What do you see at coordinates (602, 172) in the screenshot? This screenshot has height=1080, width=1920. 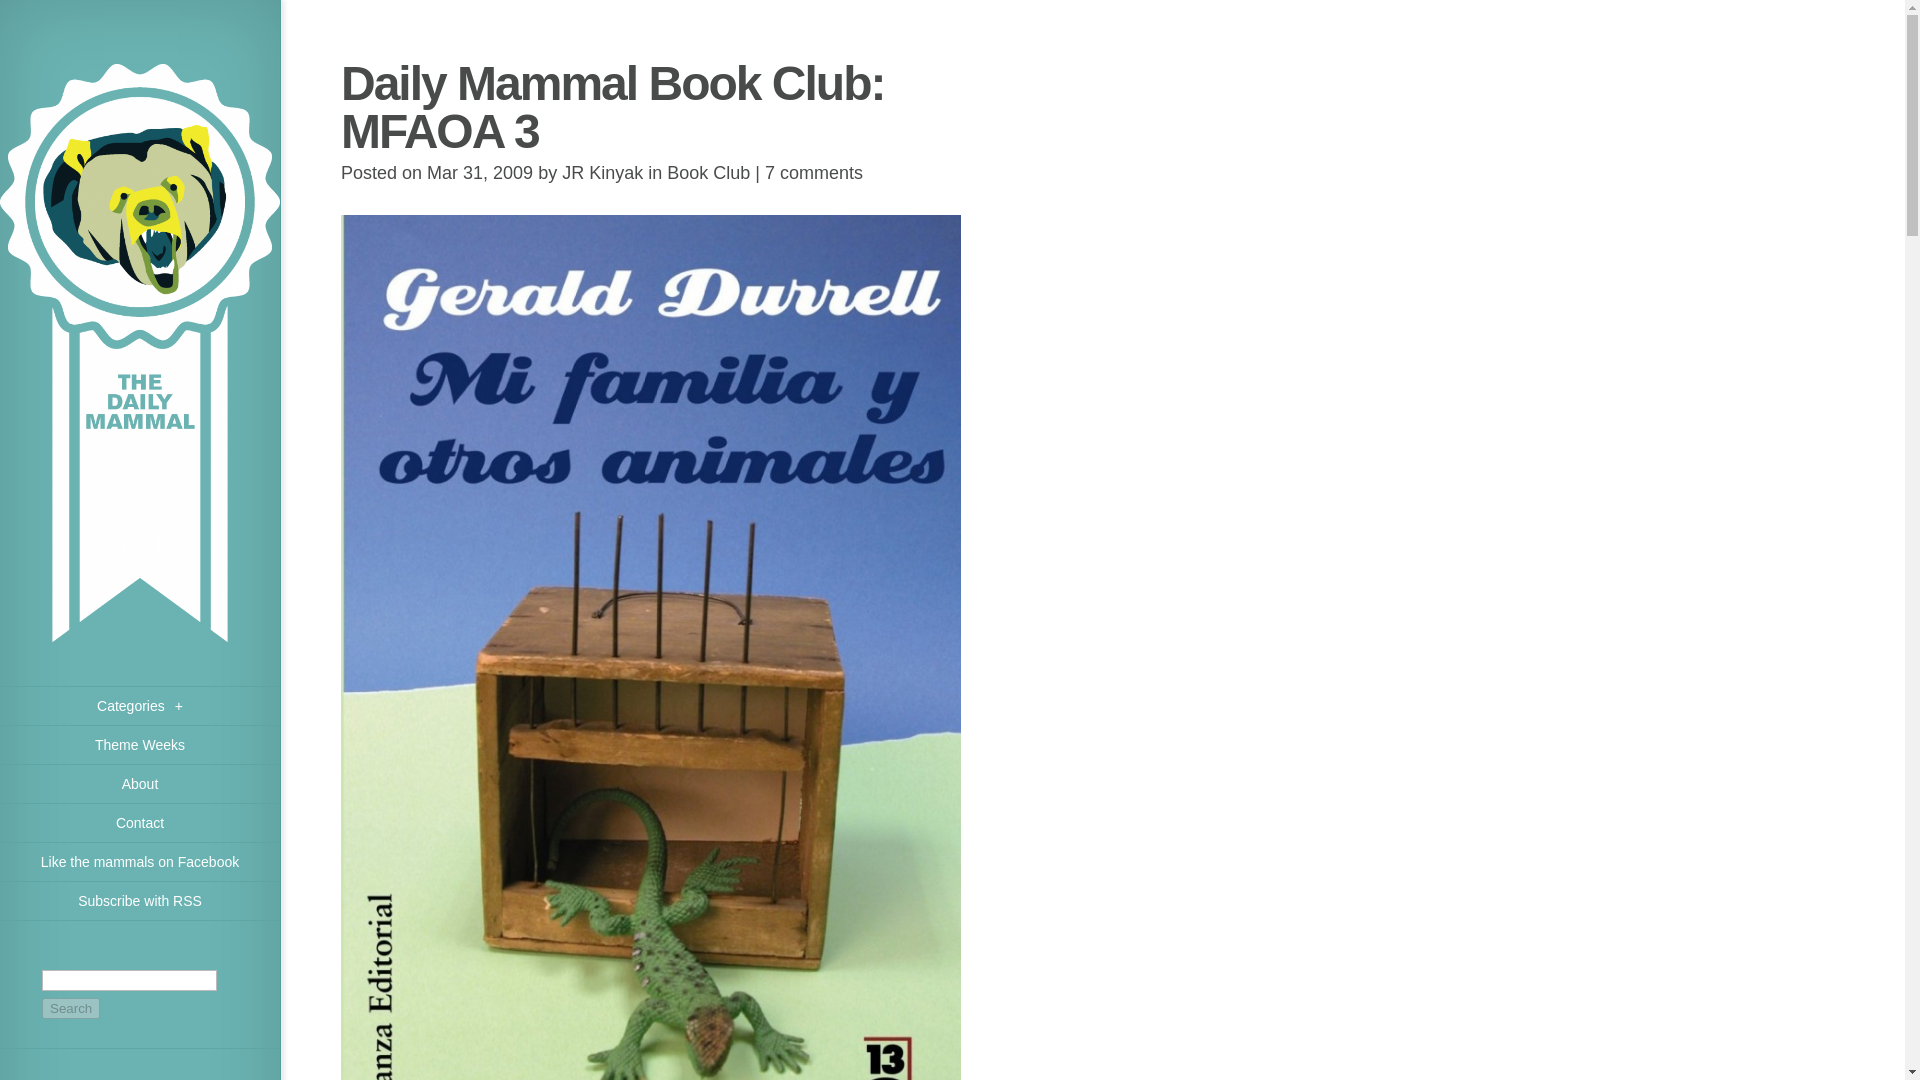 I see `JR Kinyak` at bounding box center [602, 172].